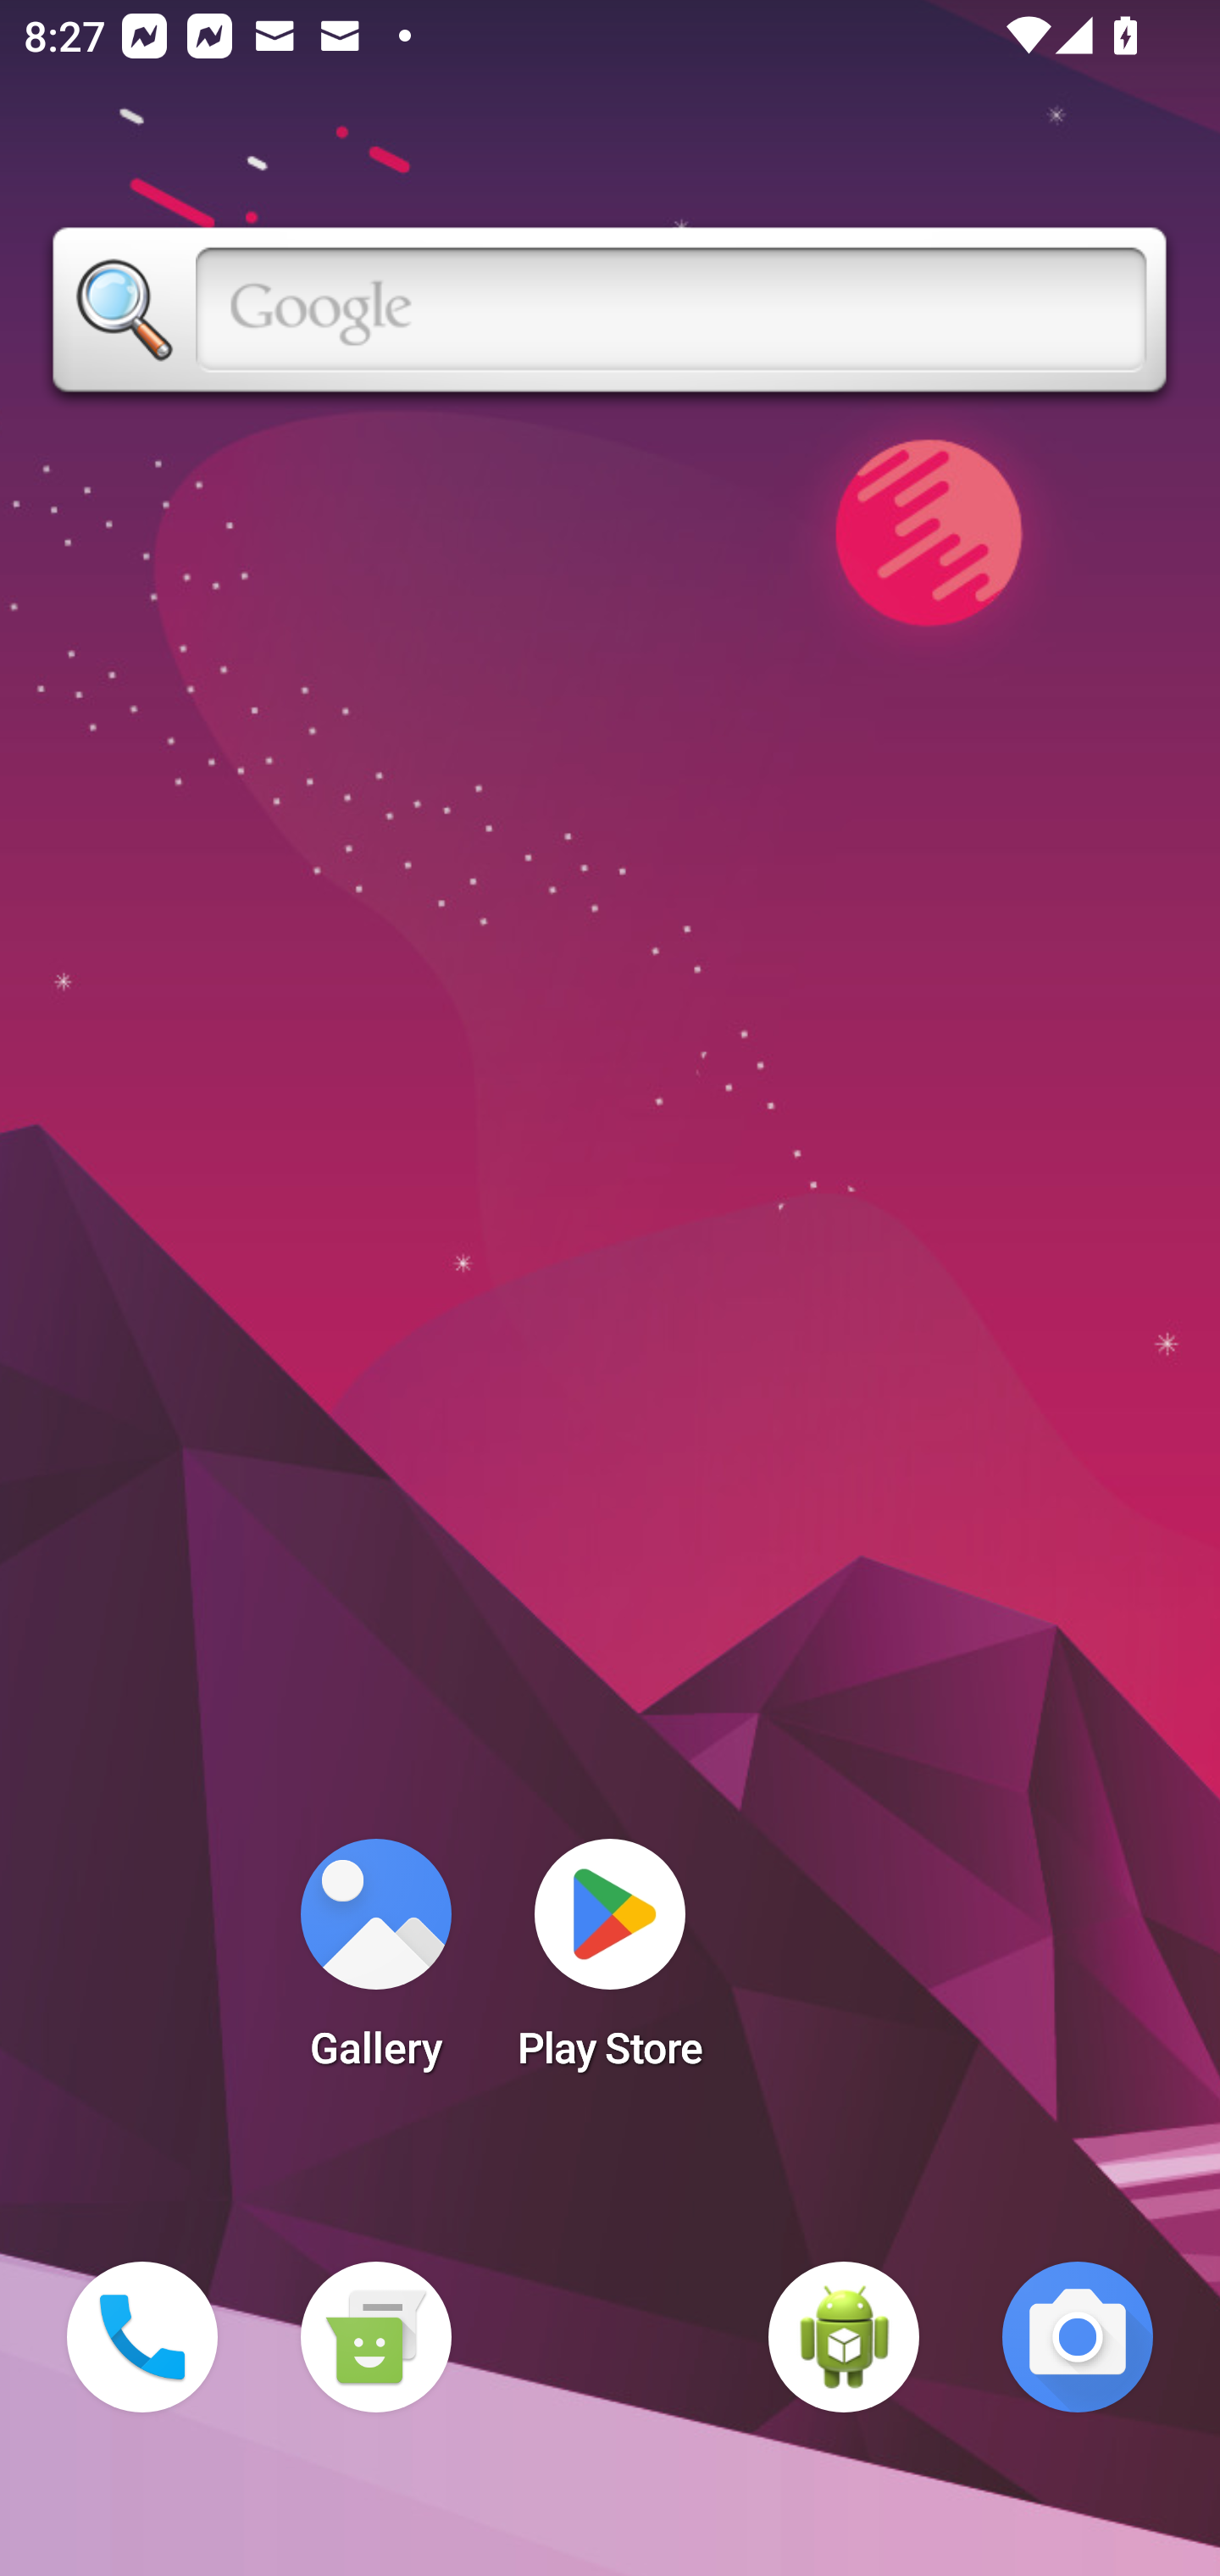 The height and width of the screenshot is (2576, 1220). What do you see at coordinates (375, 2337) in the screenshot?
I see `Messaging` at bounding box center [375, 2337].